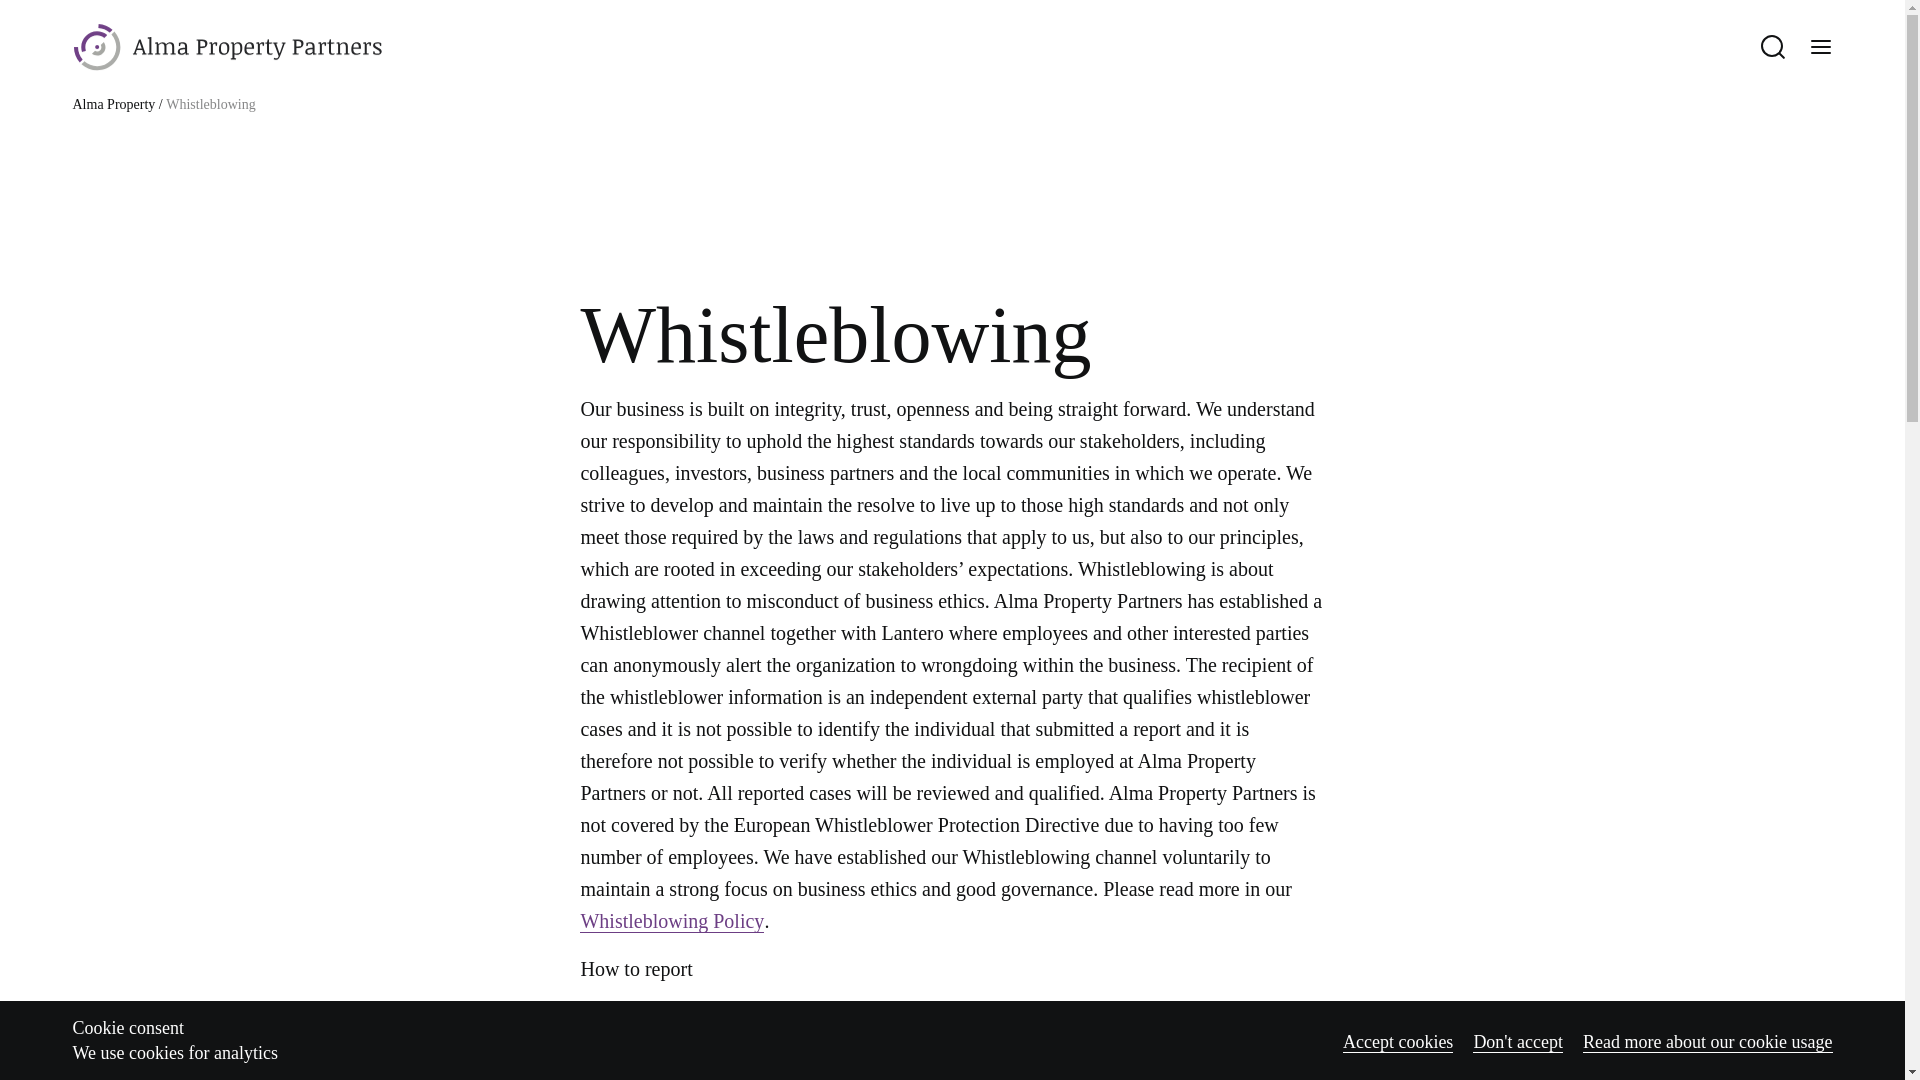 This screenshot has width=1920, height=1080. Describe the element at coordinates (1398, 1042) in the screenshot. I see `Accept cookies` at that location.